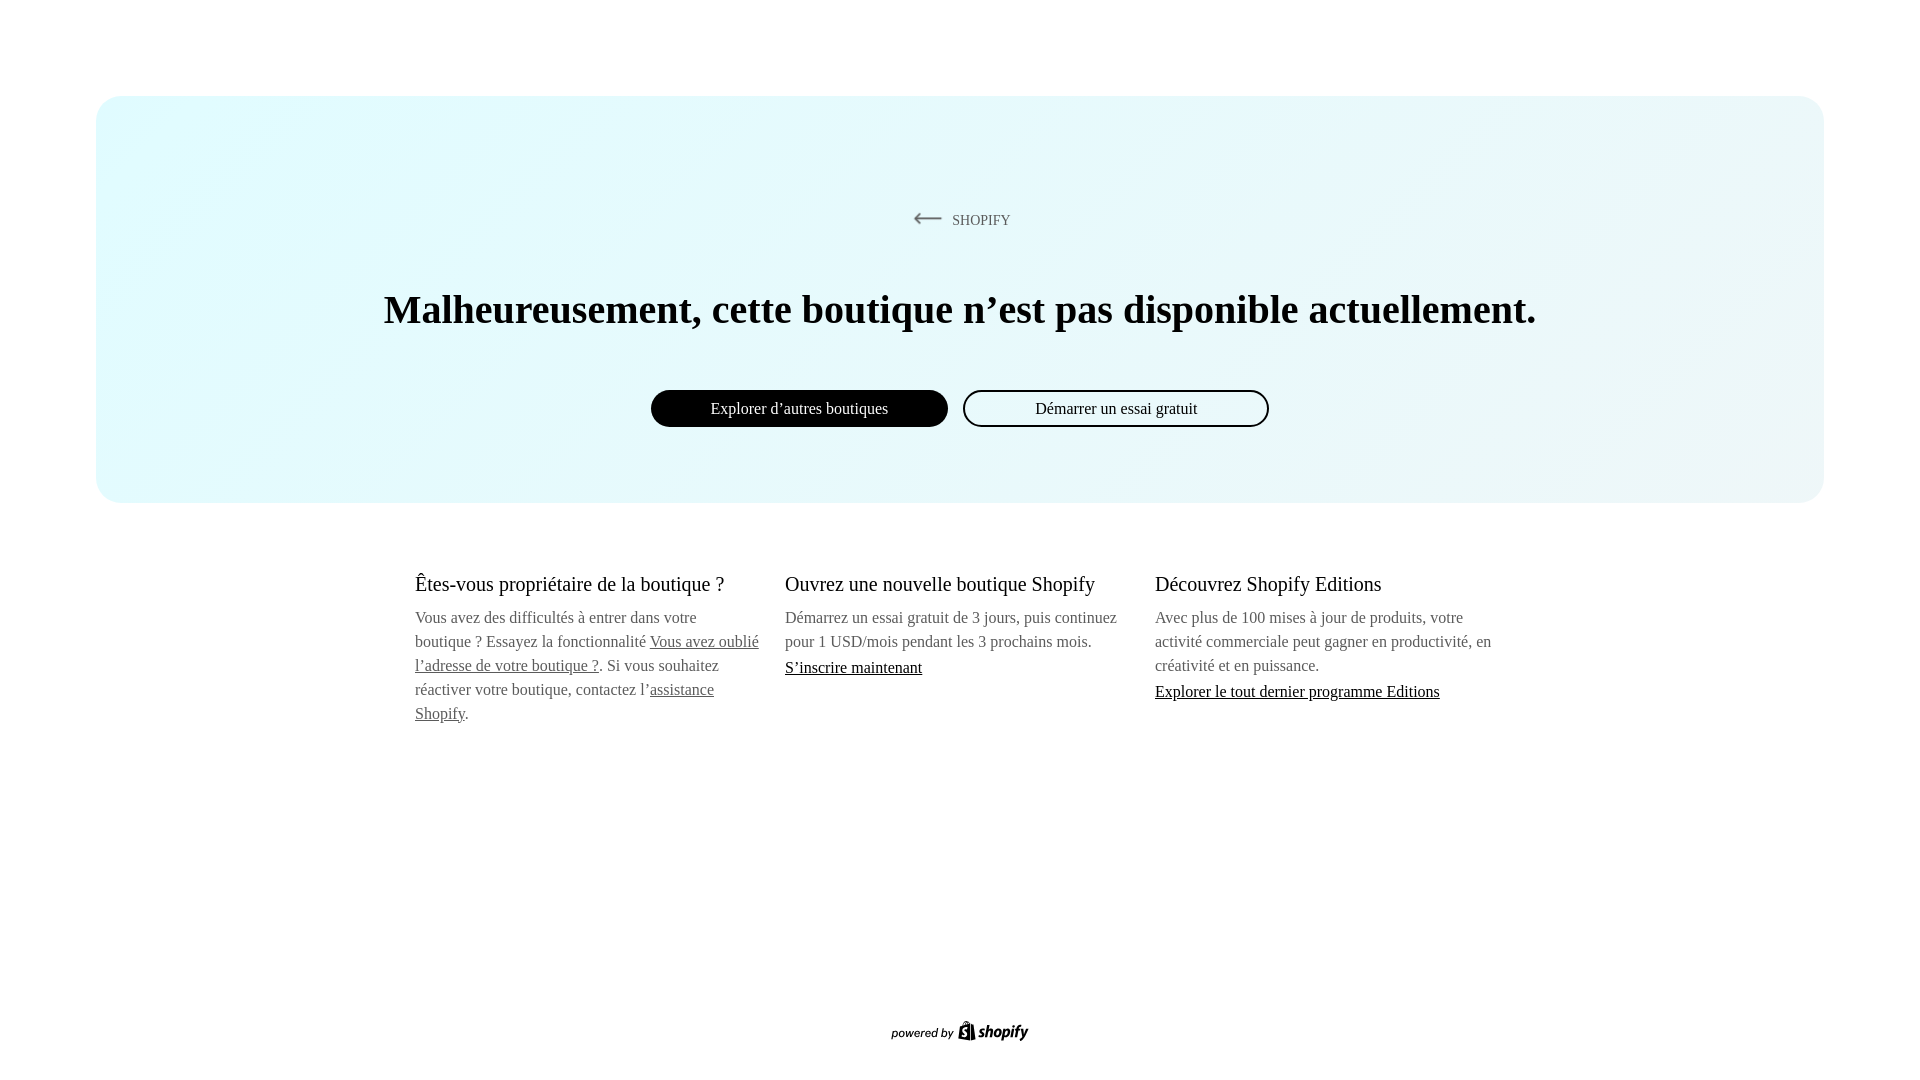  Describe the element at coordinates (958, 219) in the screenshot. I see `SHOPIFY` at that location.